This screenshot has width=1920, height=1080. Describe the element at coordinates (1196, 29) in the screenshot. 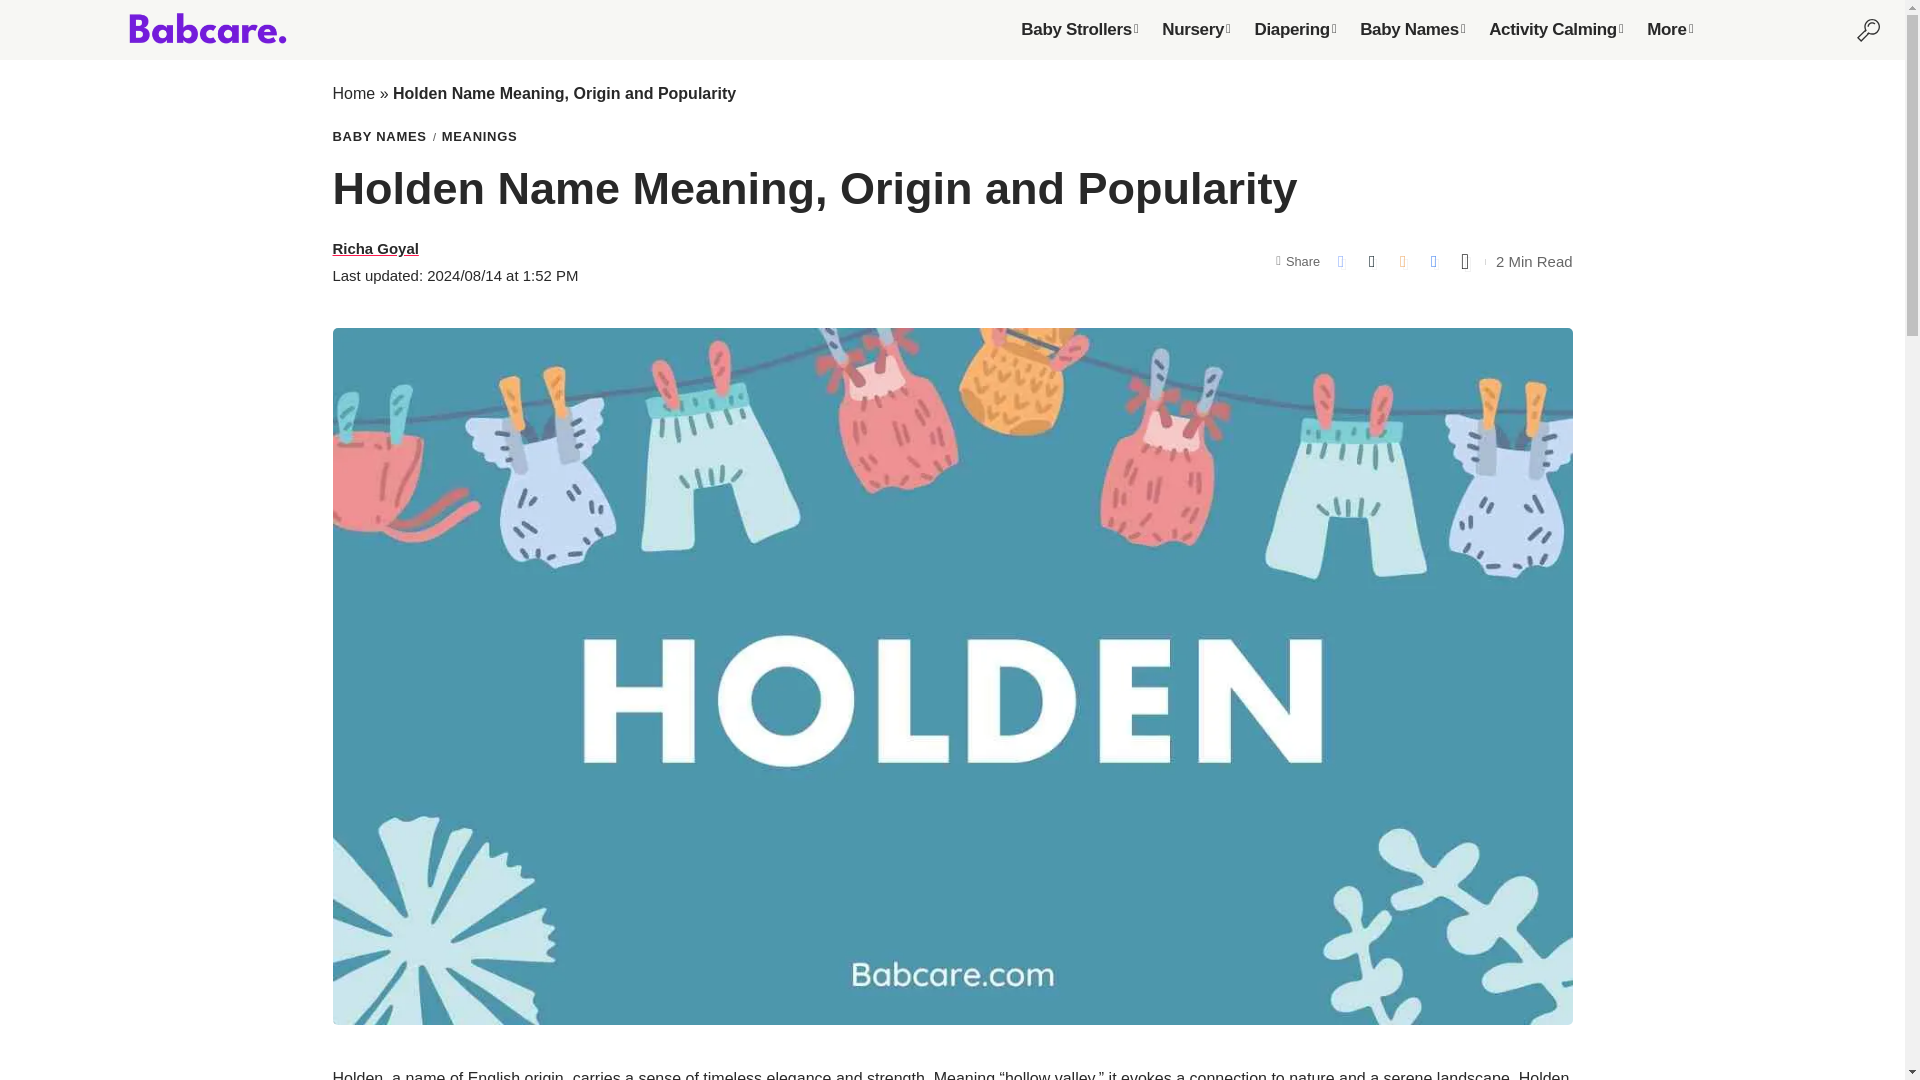

I see `Nursery` at that location.